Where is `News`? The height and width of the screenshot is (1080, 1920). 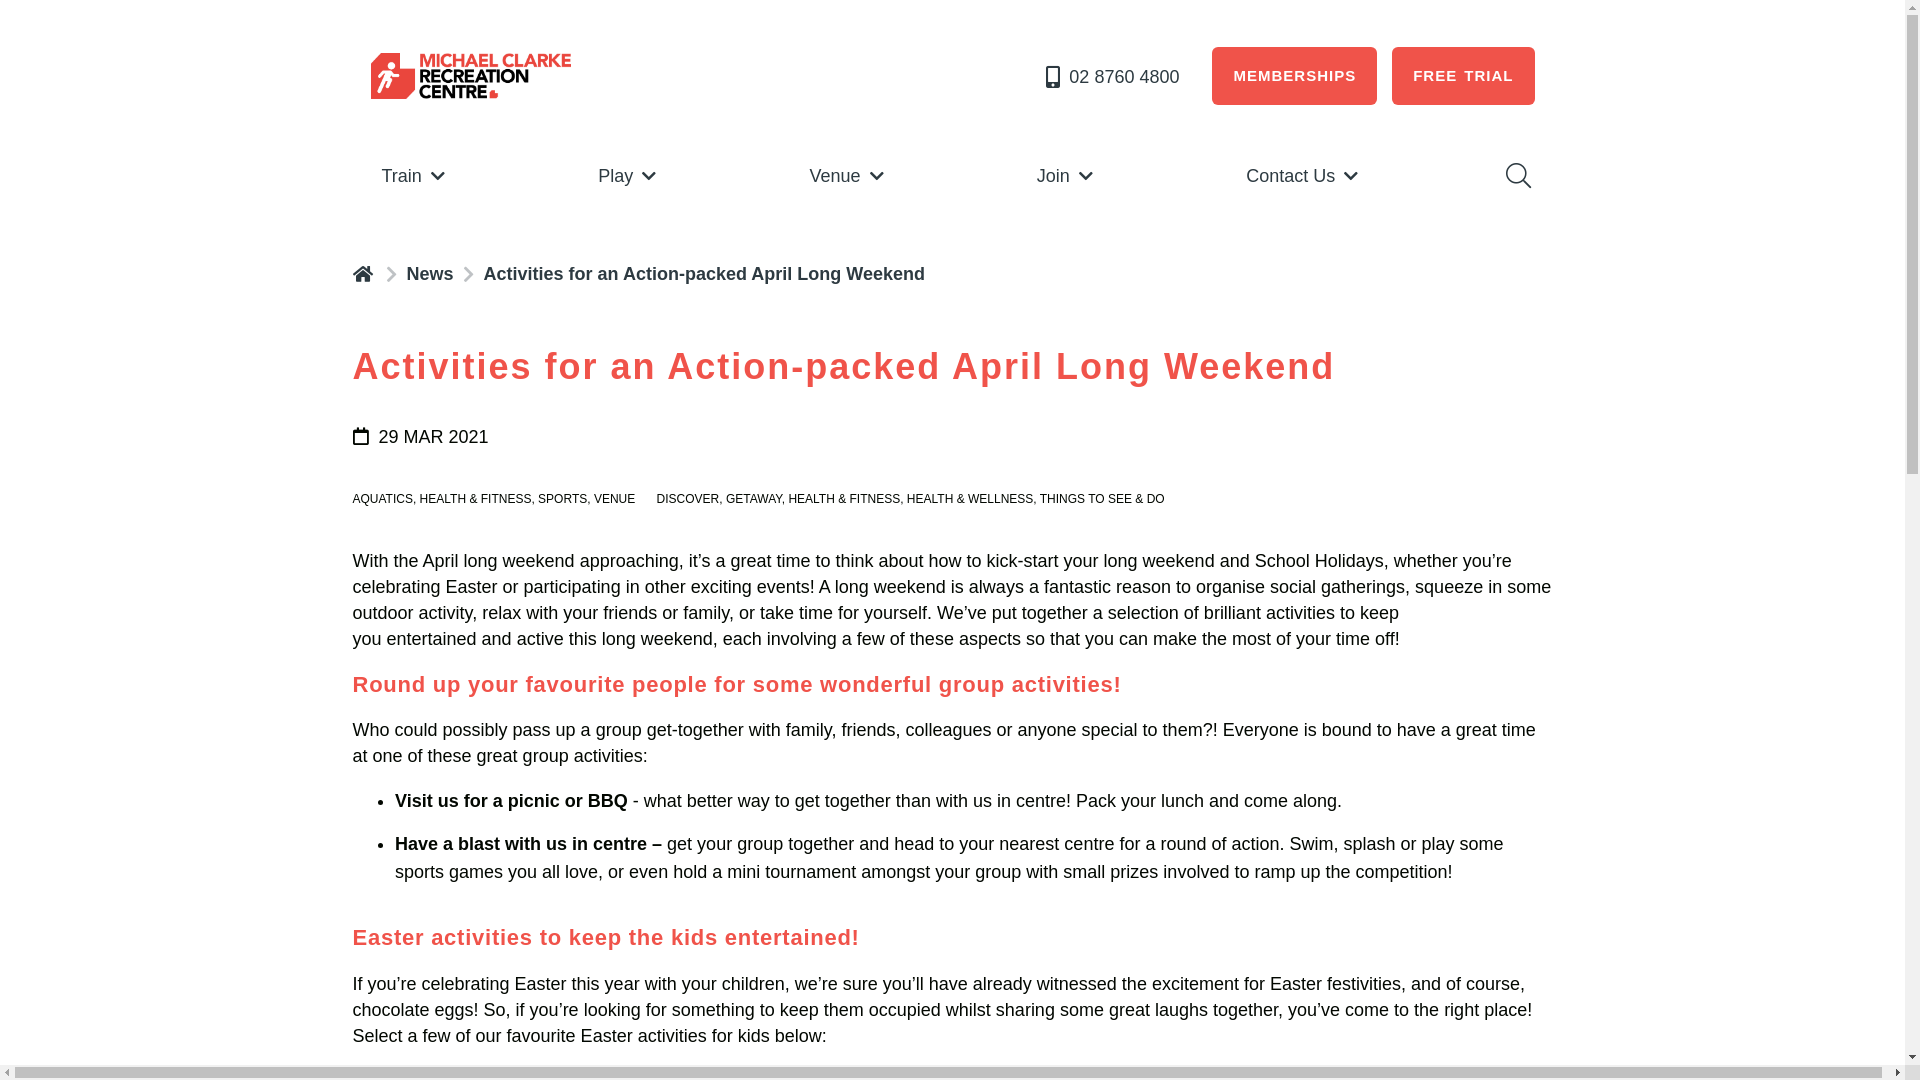
News is located at coordinates (430, 274).